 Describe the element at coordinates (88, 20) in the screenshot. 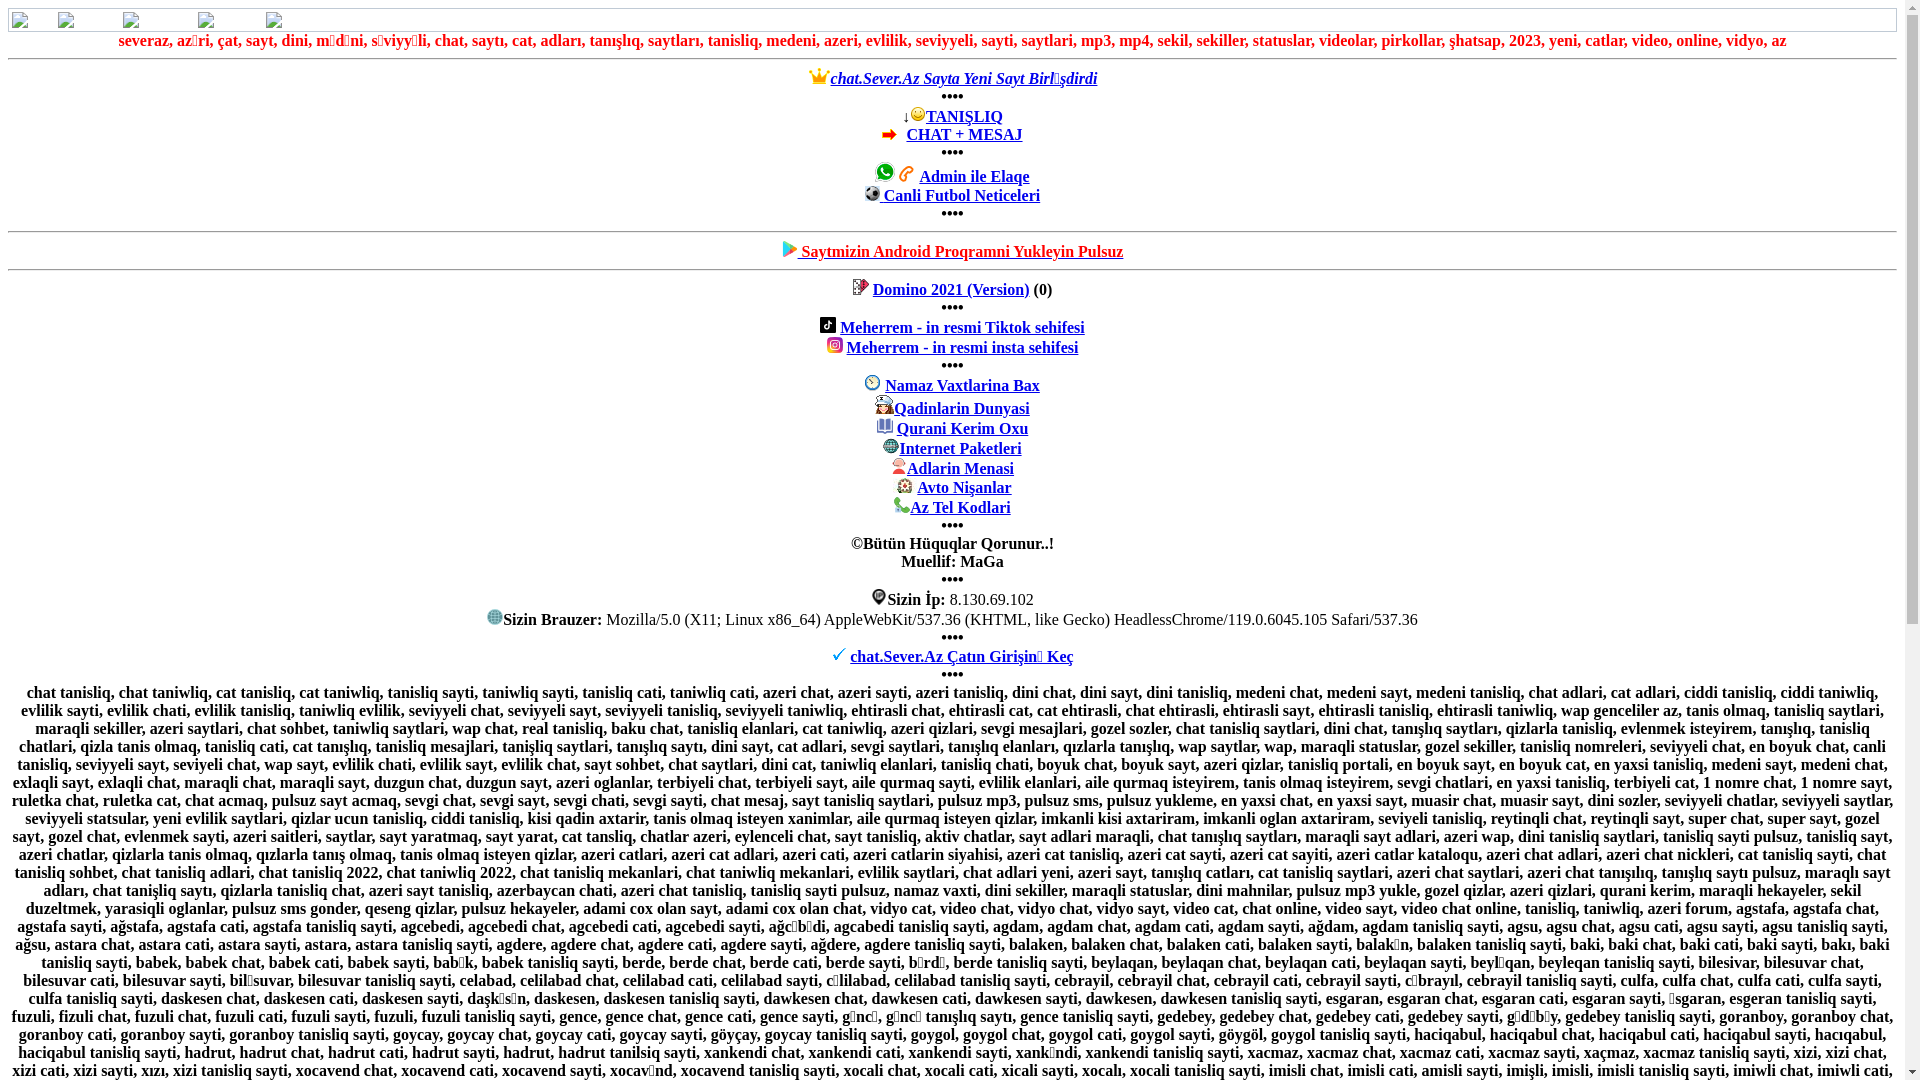

I see `Mesajlar` at that location.